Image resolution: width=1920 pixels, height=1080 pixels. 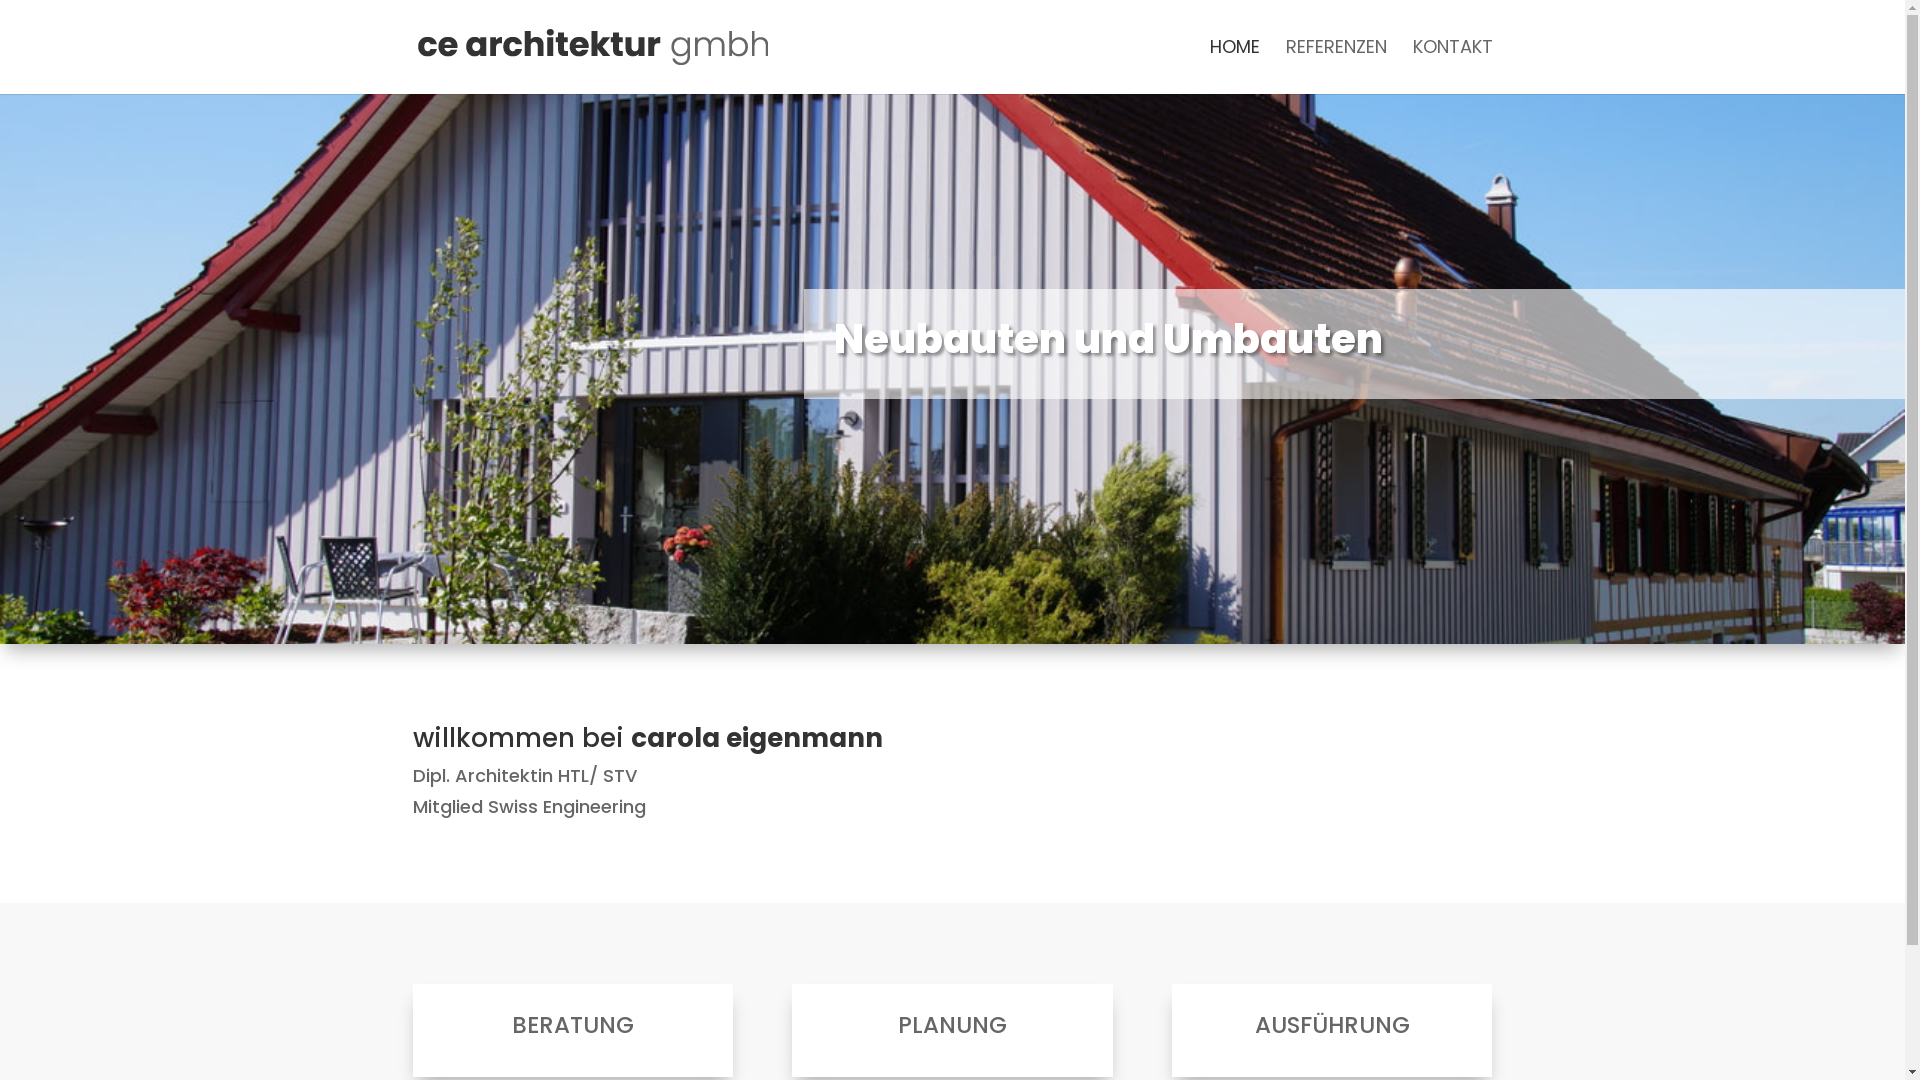 What do you see at coordinates (990, 1048) in the screenshot?
I see `Impressum` at bounding box center [990, 1048].